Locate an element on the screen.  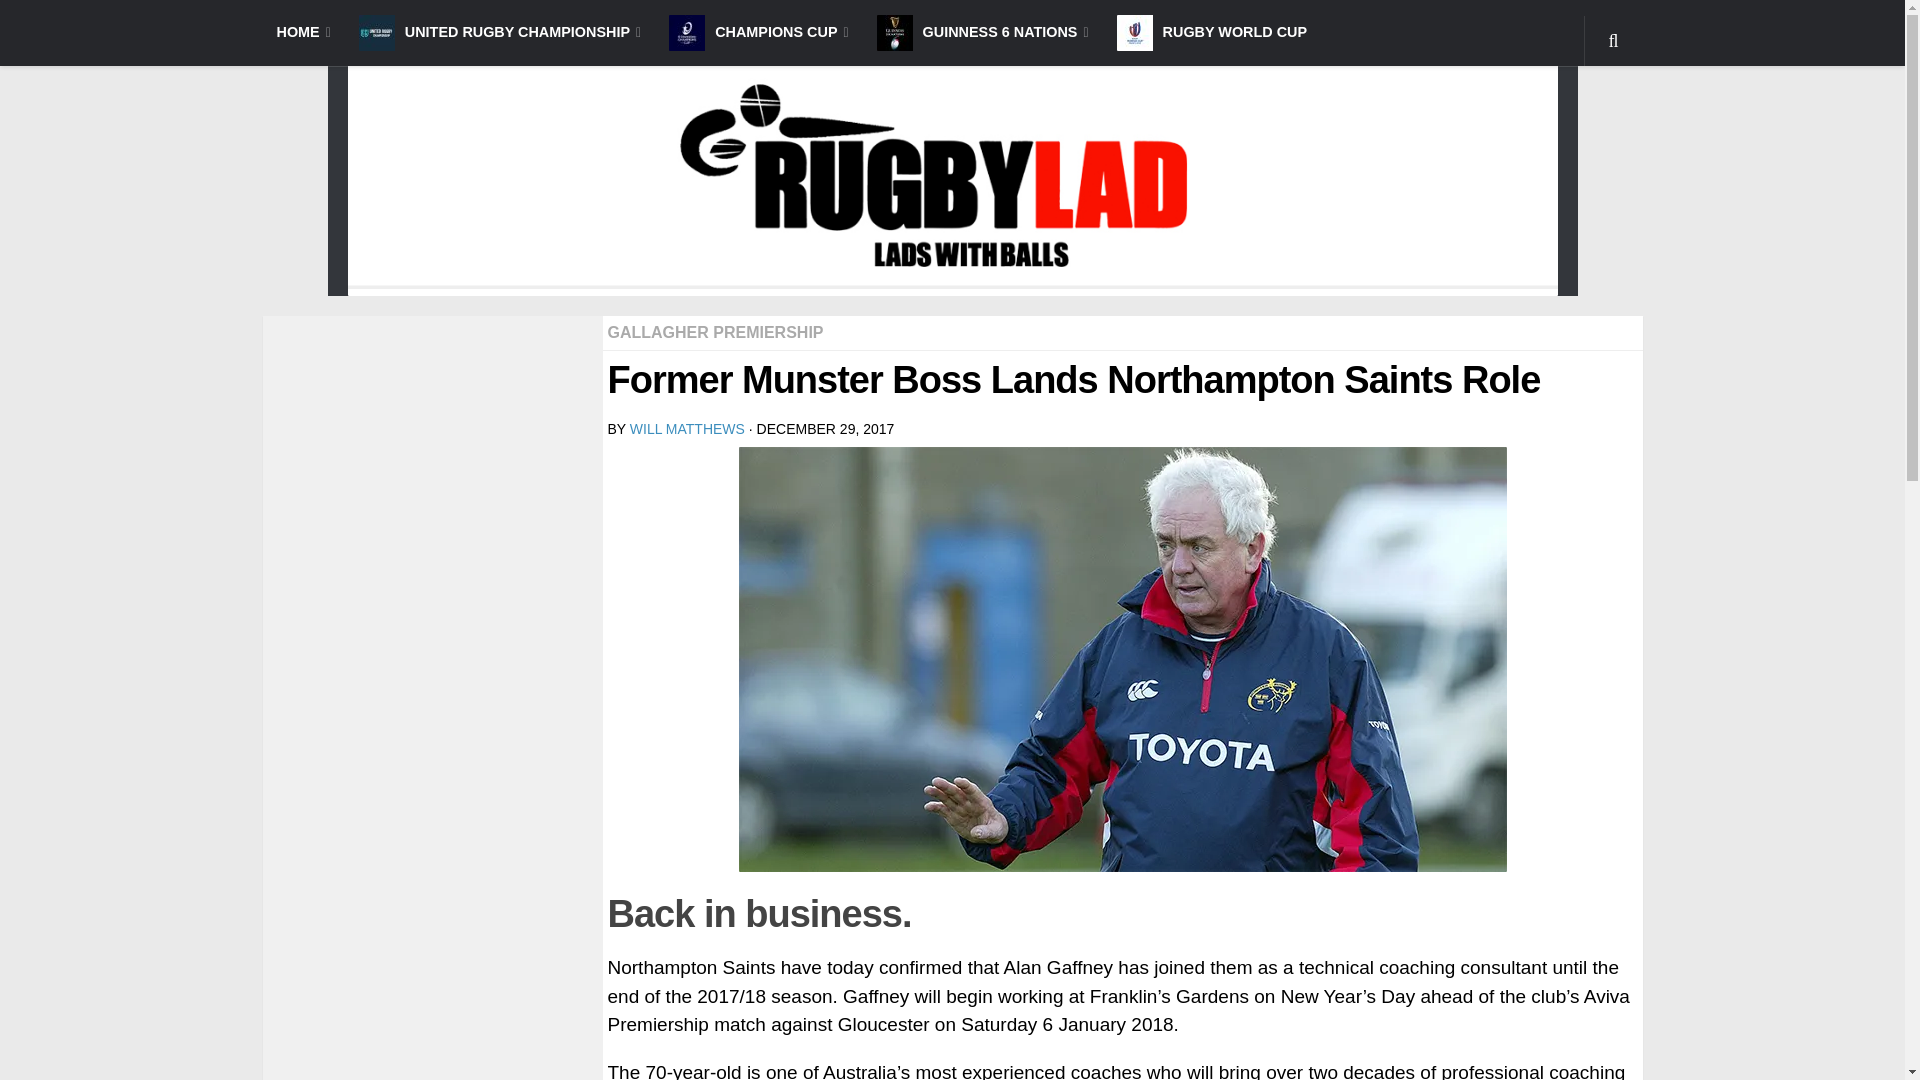
GUINNESS 6 NATIONS is located at coordinates (982, 32).